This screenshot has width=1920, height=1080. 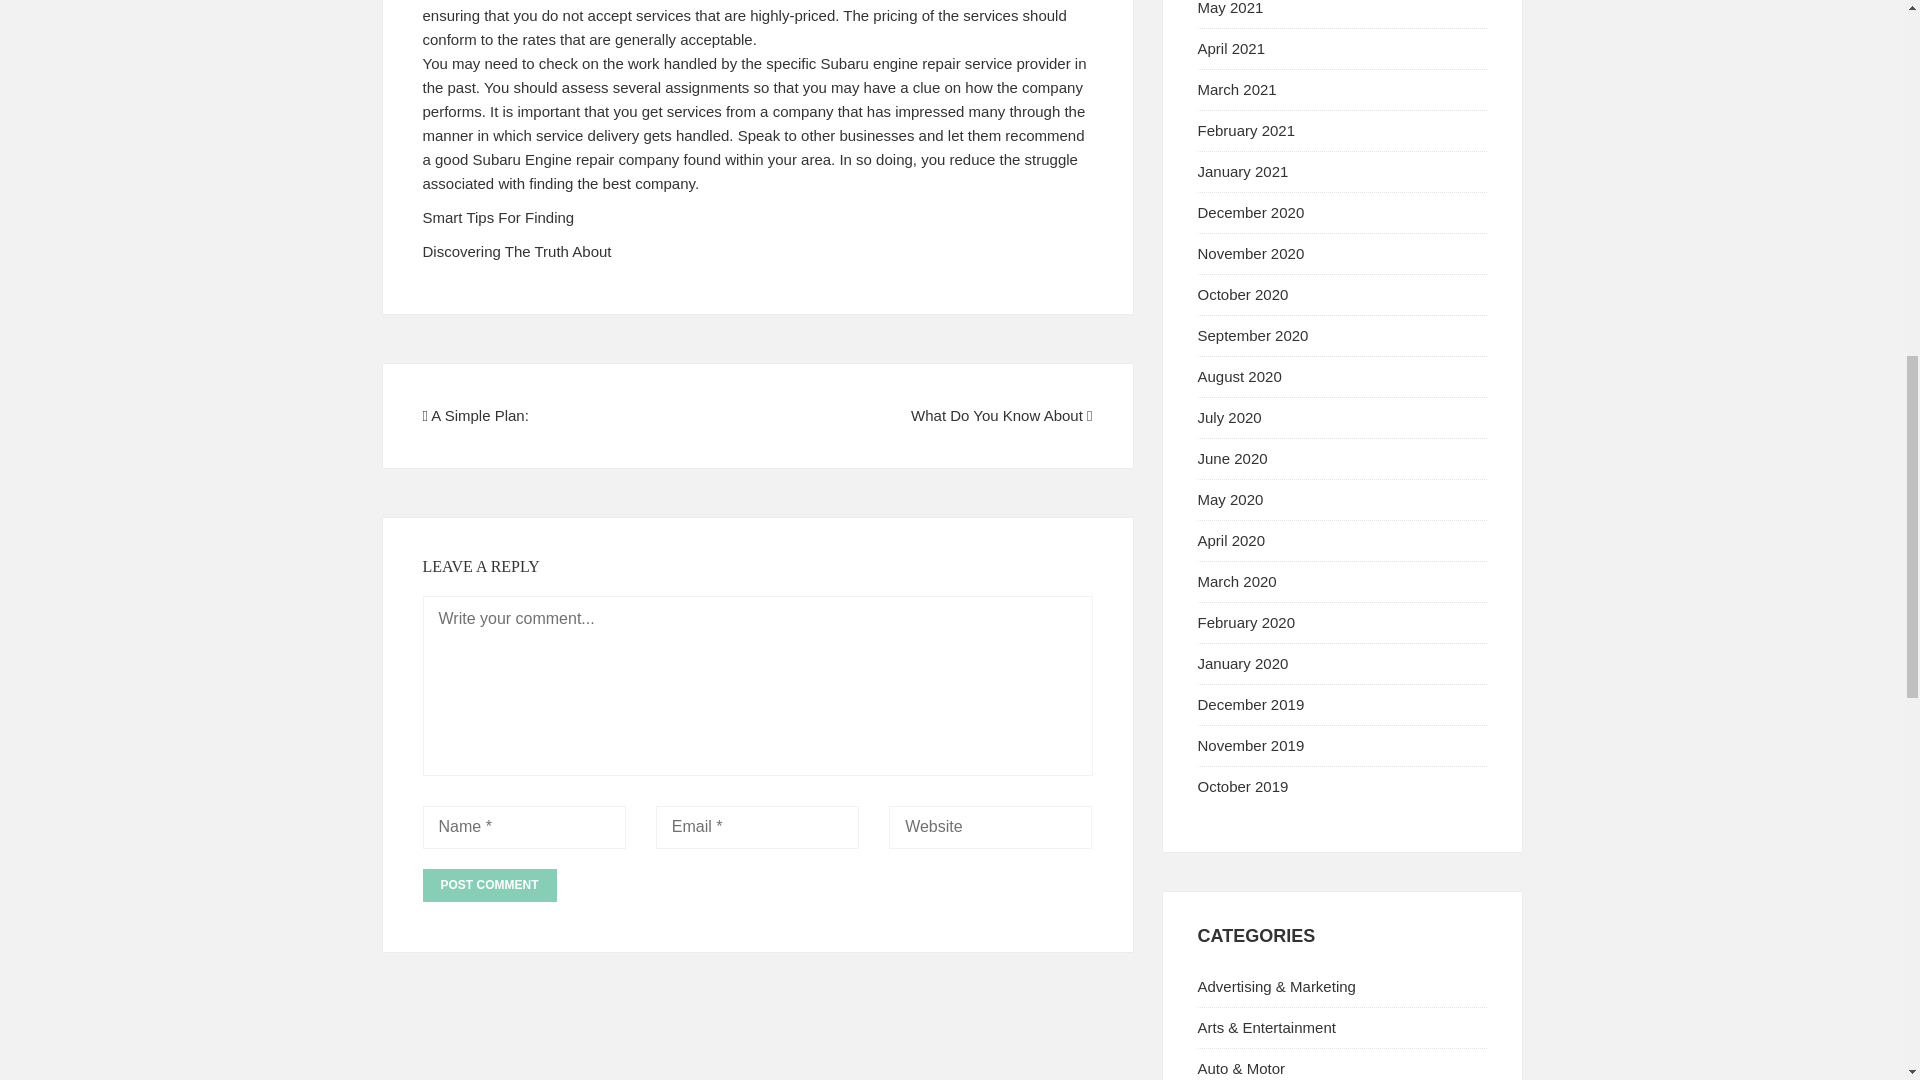 What do you see at coordinates (1247, 130) in the screenshot?
I see `February 2021` at bounding box center [1247, 130].